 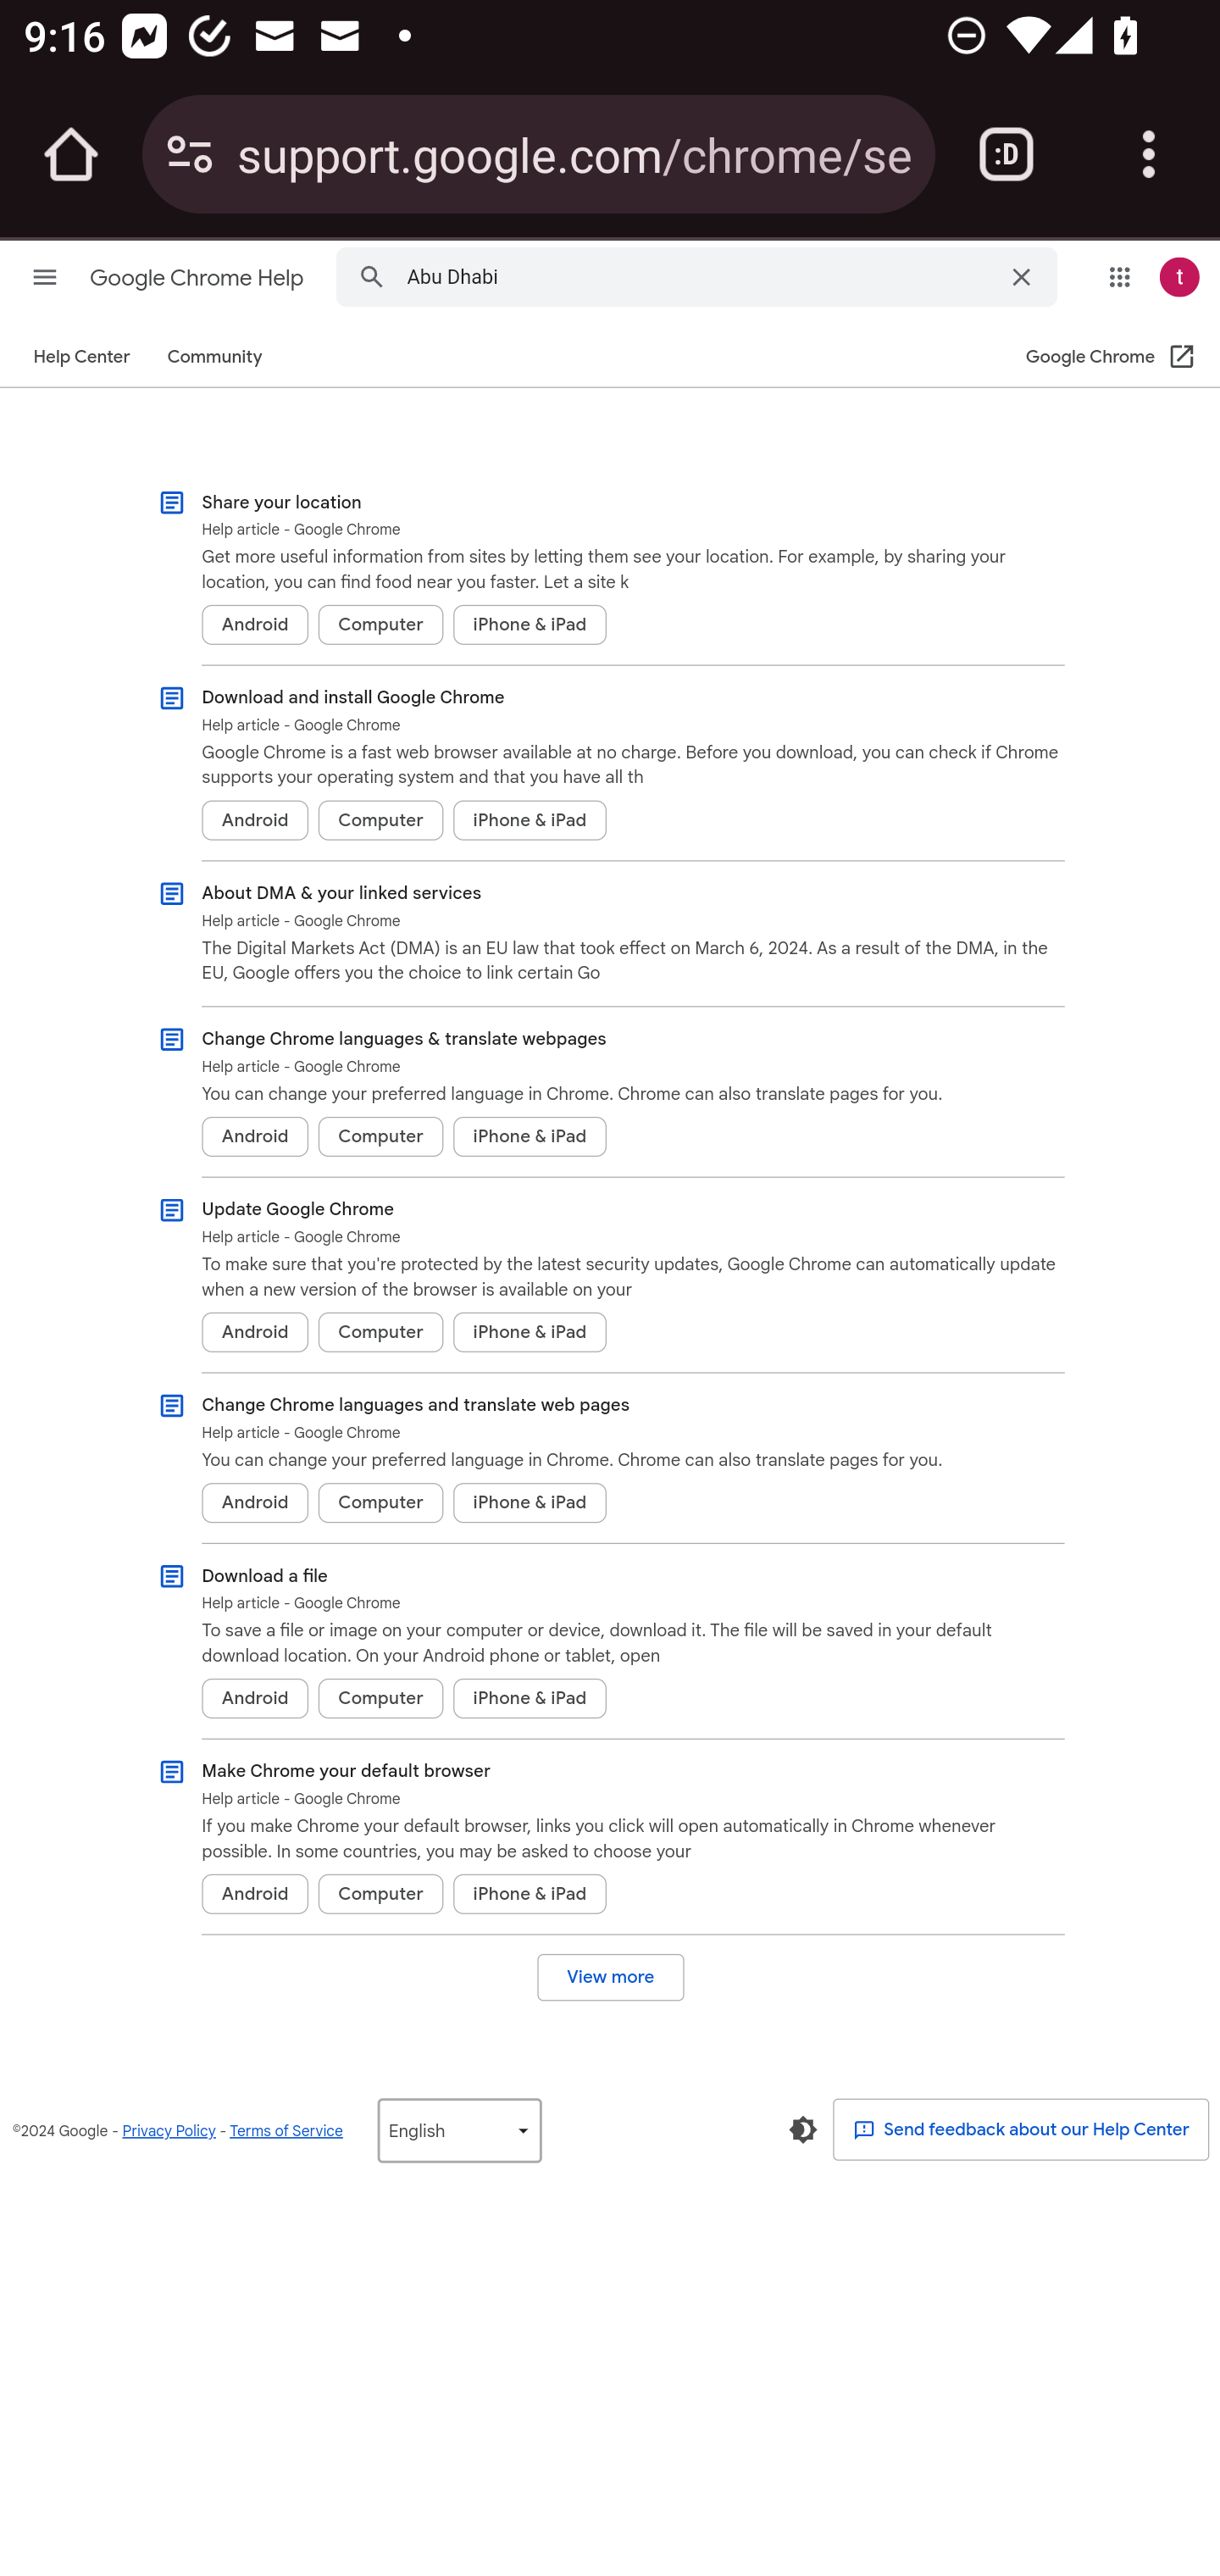 I want to click on Open the home page, so click(x=71, y=154).